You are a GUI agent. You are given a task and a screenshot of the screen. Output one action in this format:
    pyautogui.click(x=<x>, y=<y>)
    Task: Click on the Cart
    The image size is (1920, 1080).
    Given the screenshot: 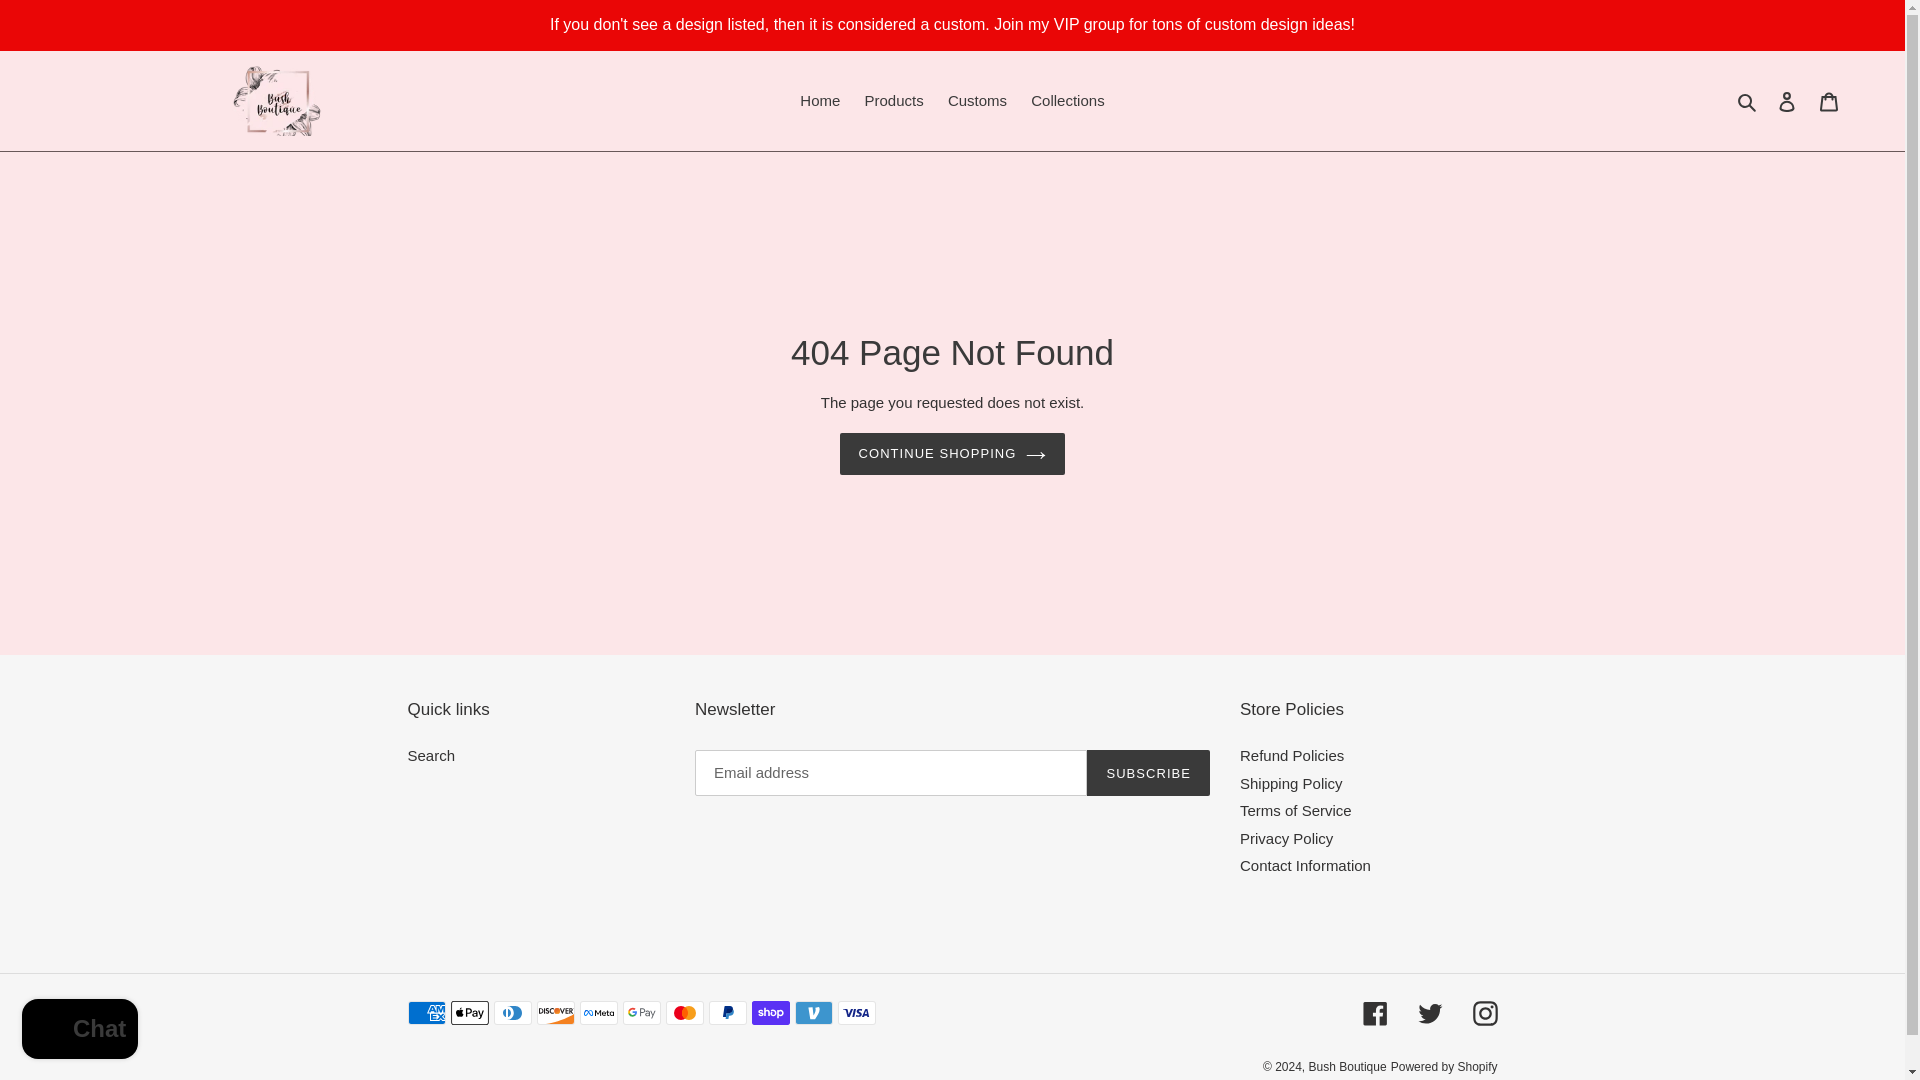 What is the action you would take?
    pyautogui.click(x=1829, y=101)
    